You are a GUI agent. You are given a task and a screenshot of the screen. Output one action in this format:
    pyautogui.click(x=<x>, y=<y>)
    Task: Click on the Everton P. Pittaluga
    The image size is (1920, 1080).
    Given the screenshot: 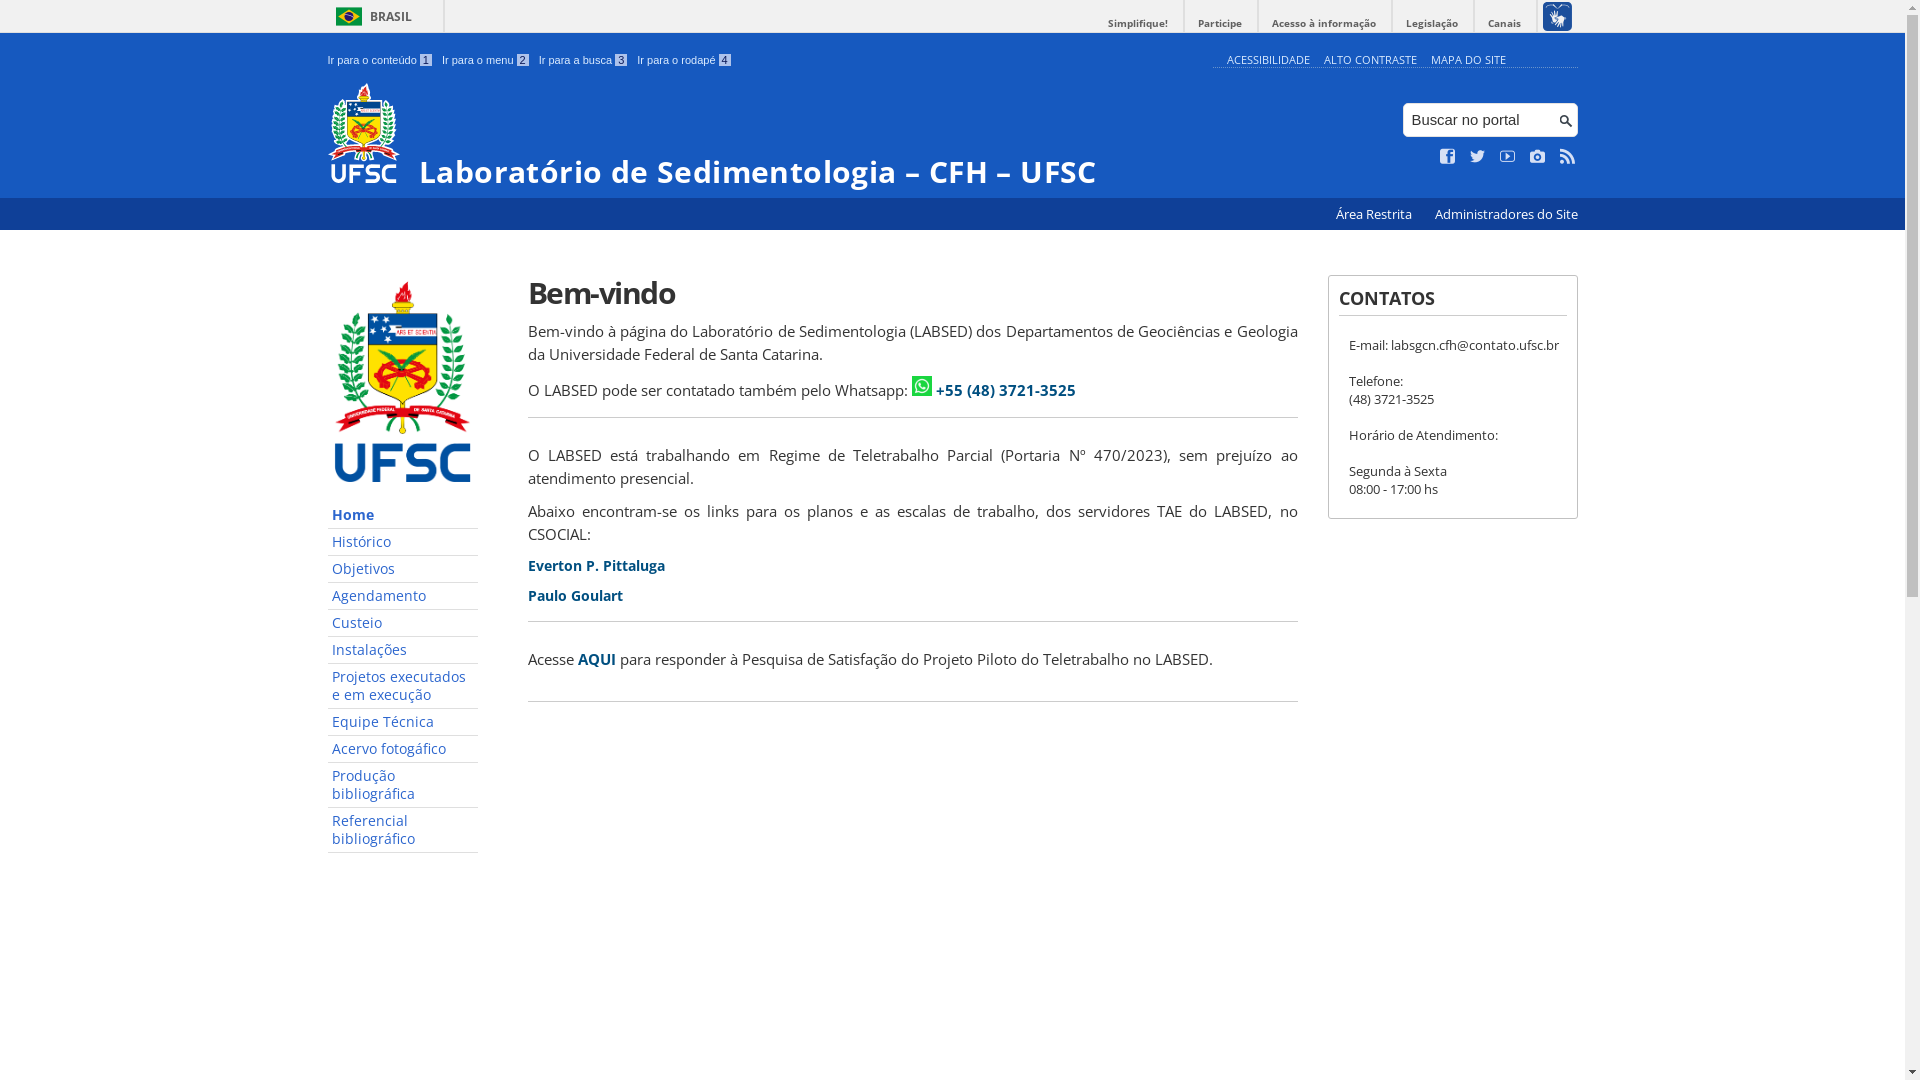 What is the action you would take?
    pyautogui.click(x=596, y=566)
    